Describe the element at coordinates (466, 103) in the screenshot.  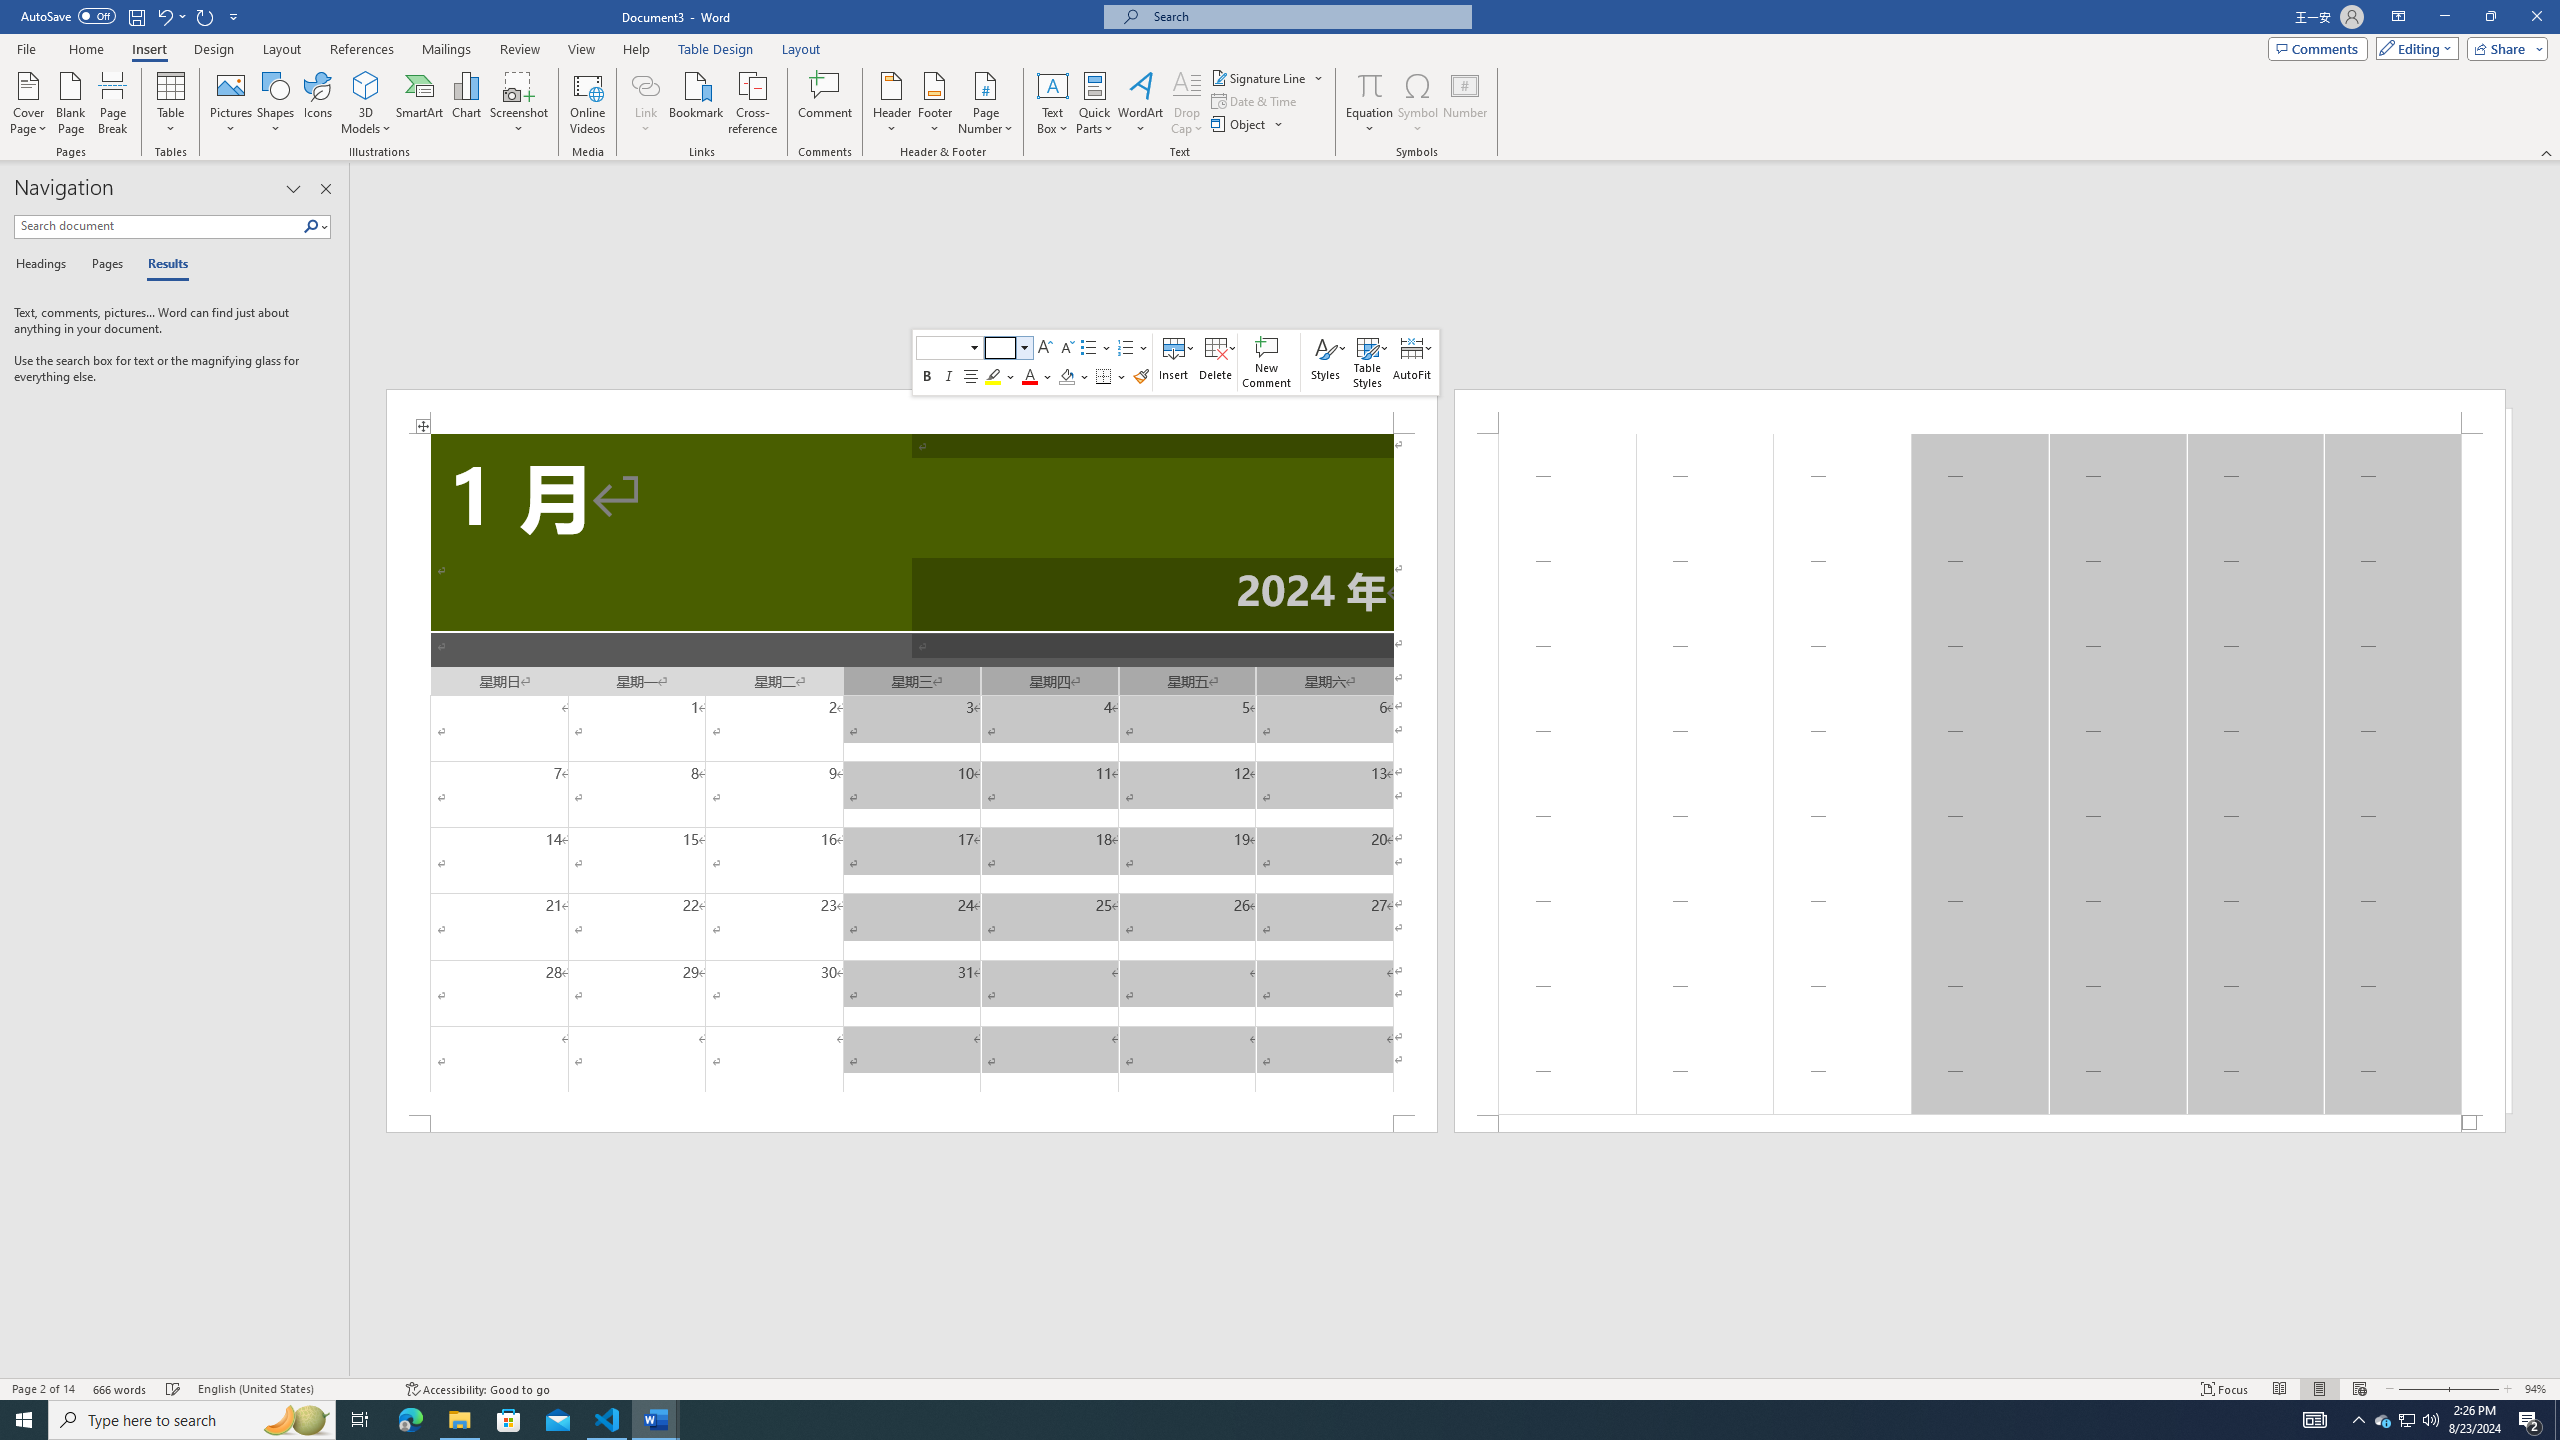
I see `Class: NetUIComboboxAnchor` at that location.